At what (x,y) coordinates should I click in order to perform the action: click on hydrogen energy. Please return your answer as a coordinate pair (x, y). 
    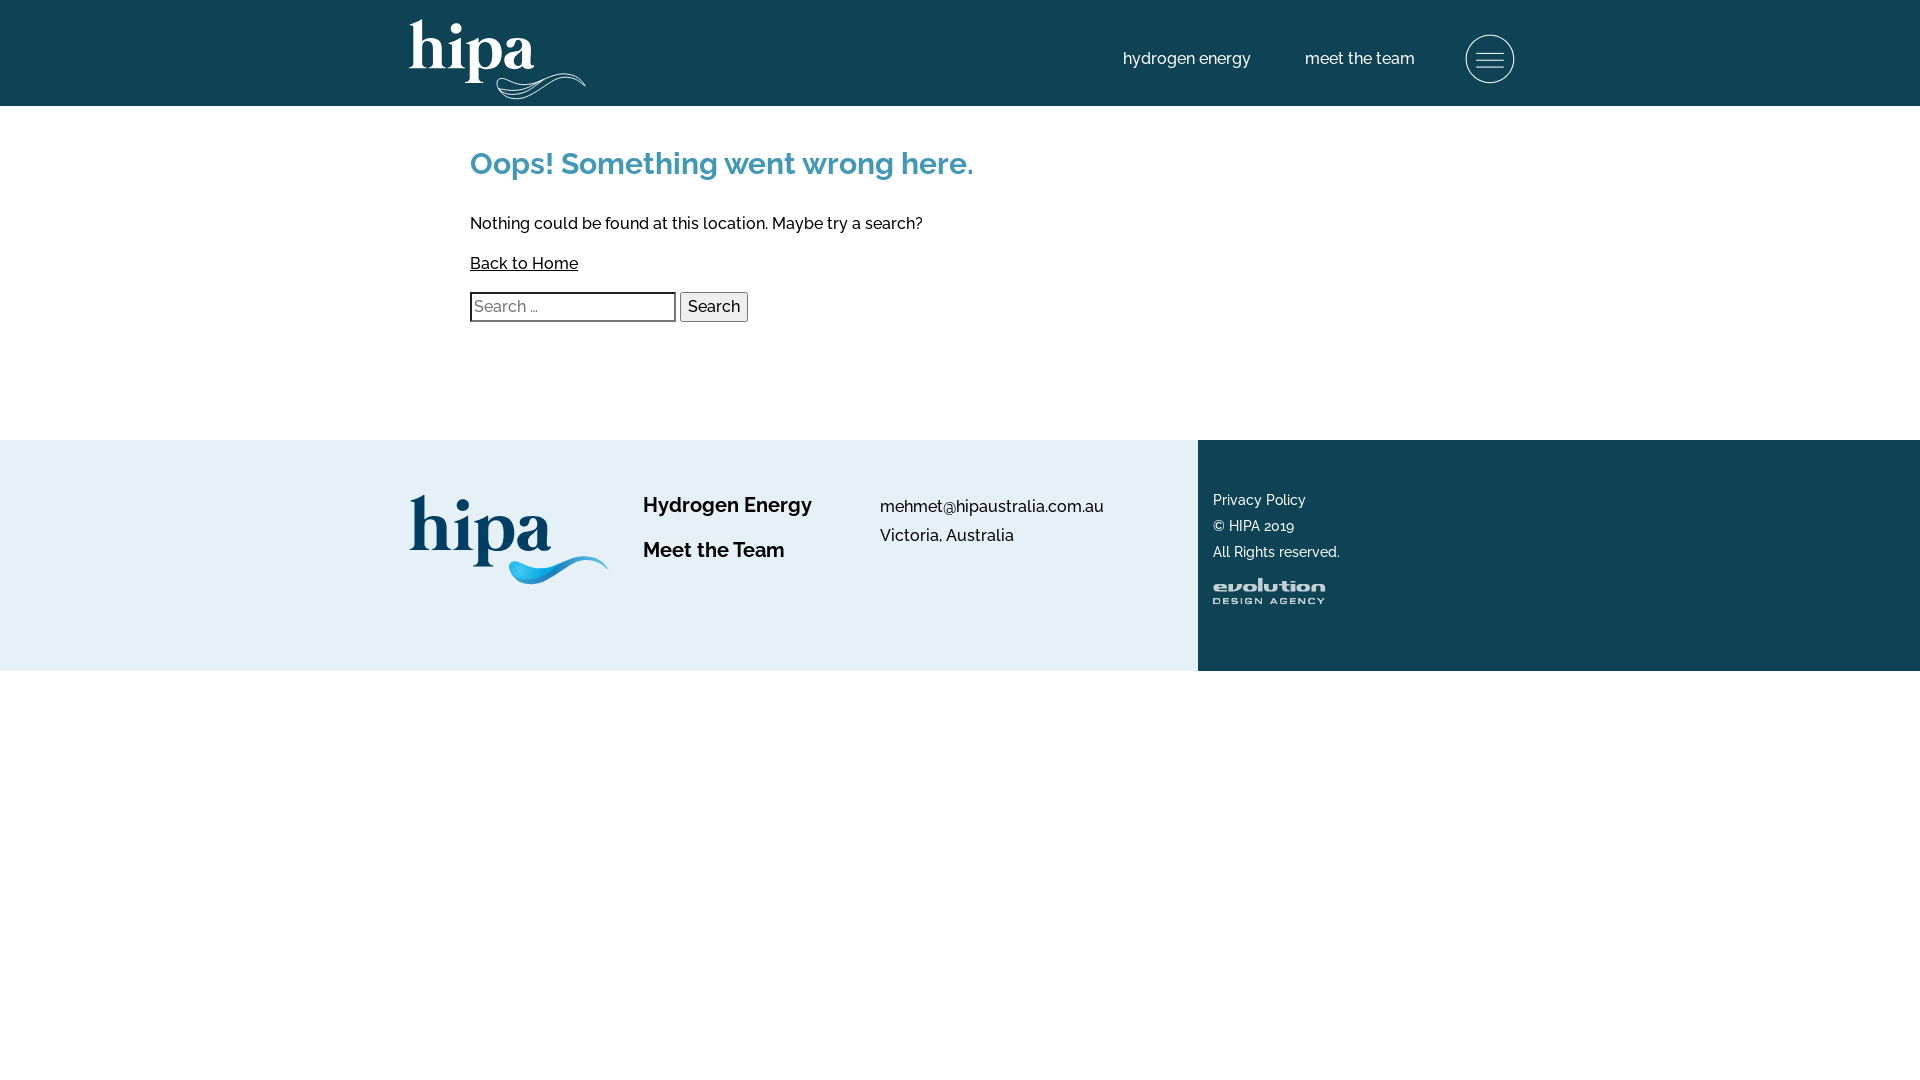
    Looking at the image, I should click on (1187, 58).